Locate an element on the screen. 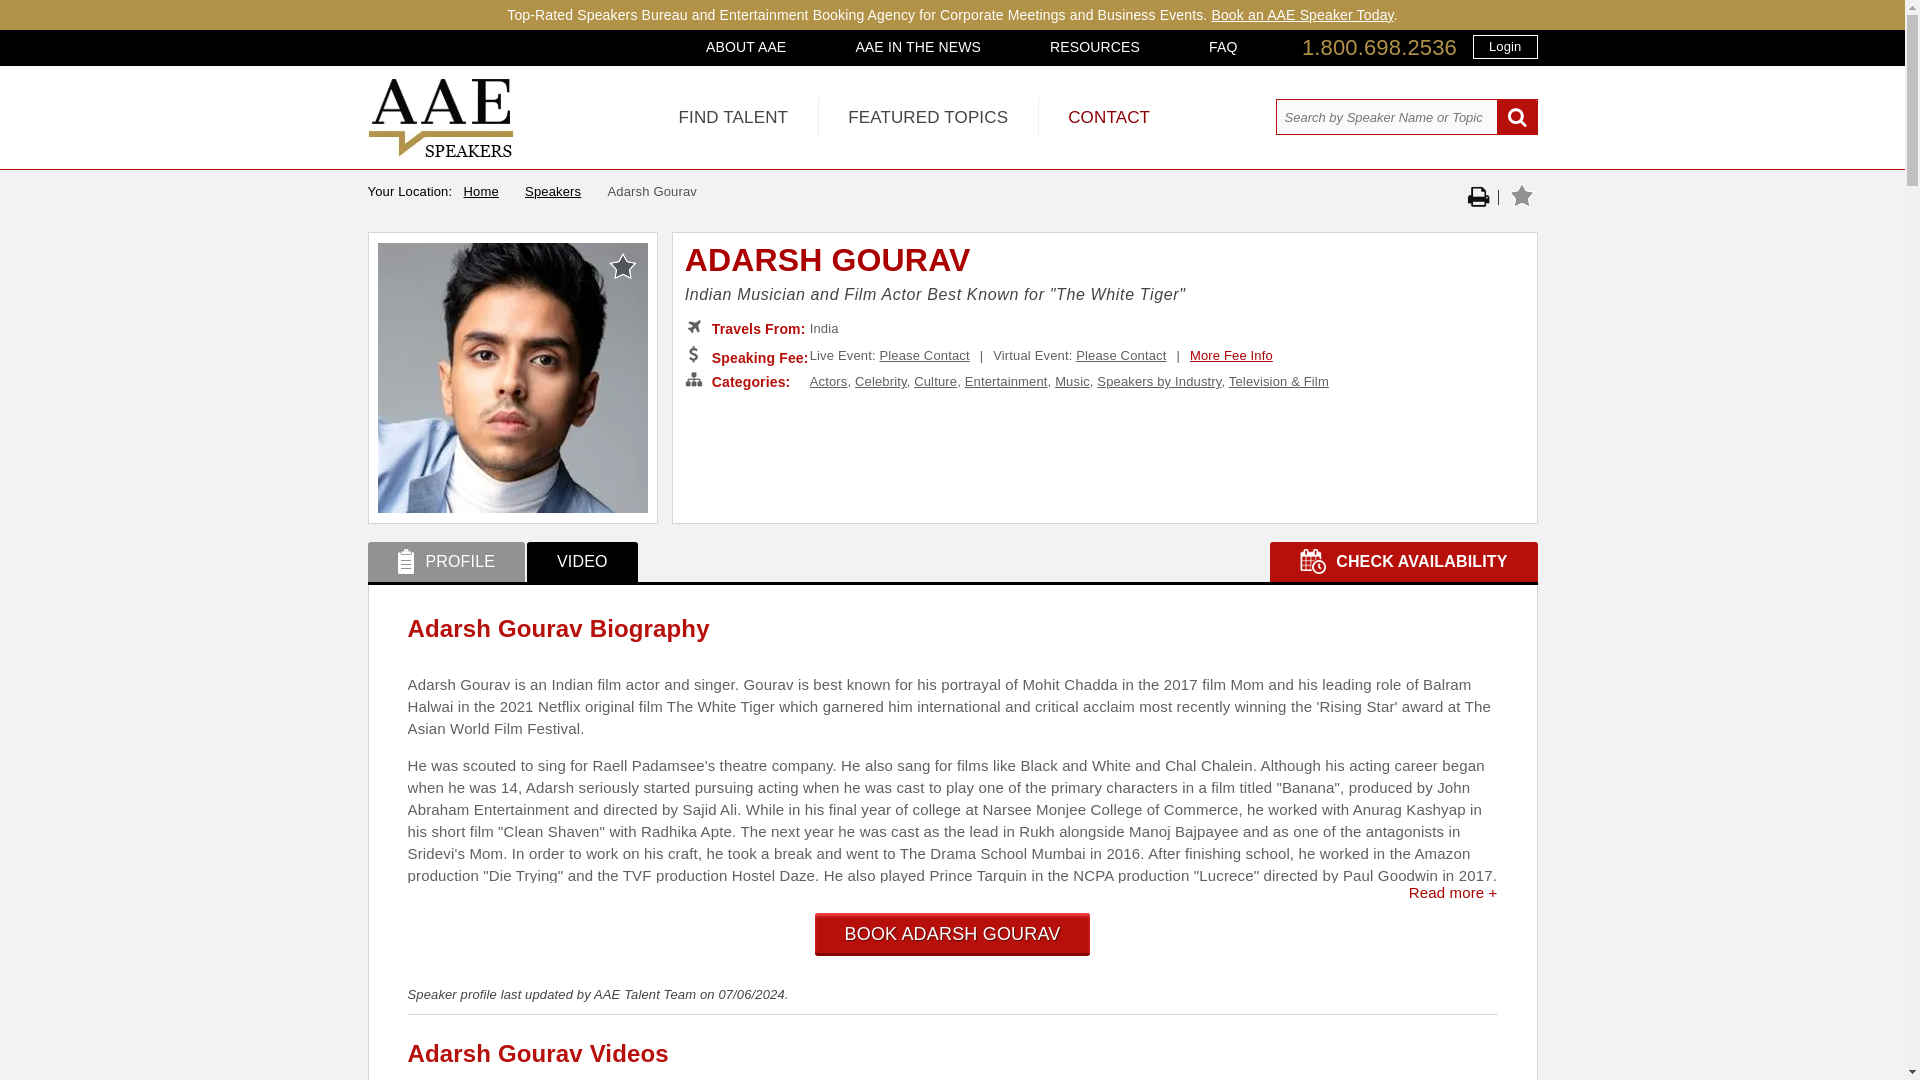  Book an AAE Speaker Today is located at coordinates (1302, 14).